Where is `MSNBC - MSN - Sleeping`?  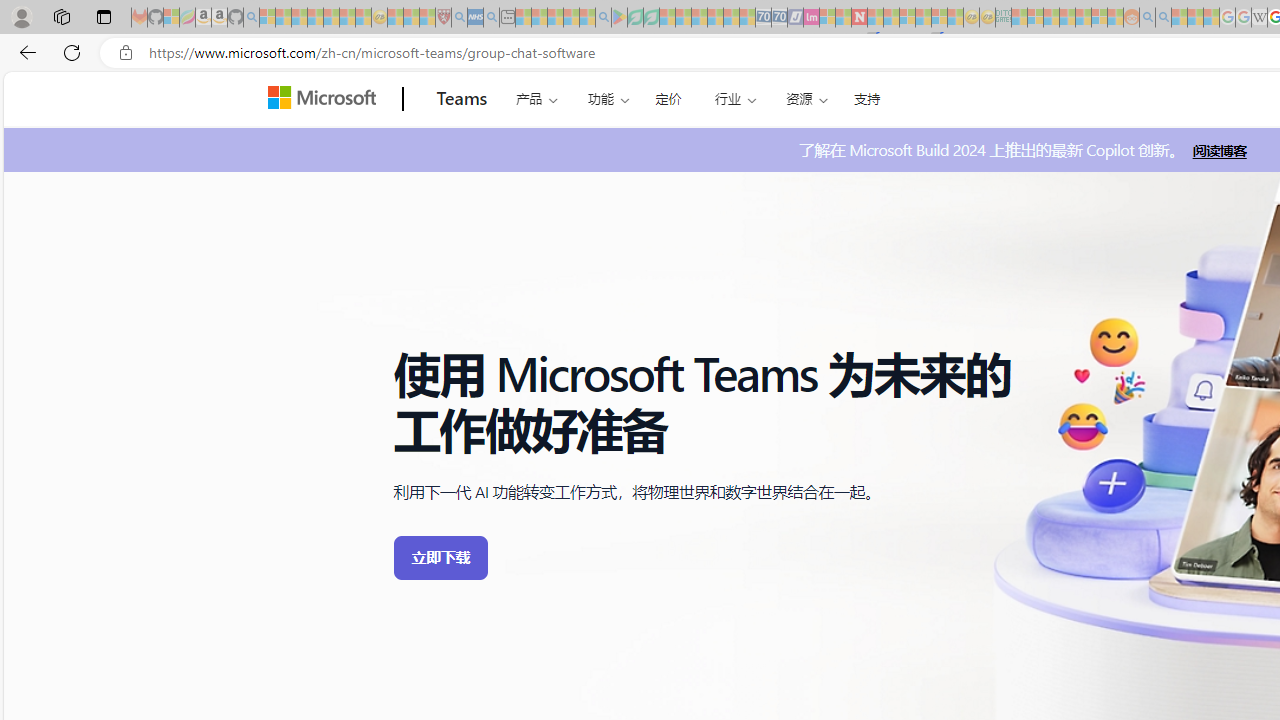 MSNBC - MSN - Sleeping is located at coordinates (1019, 18).